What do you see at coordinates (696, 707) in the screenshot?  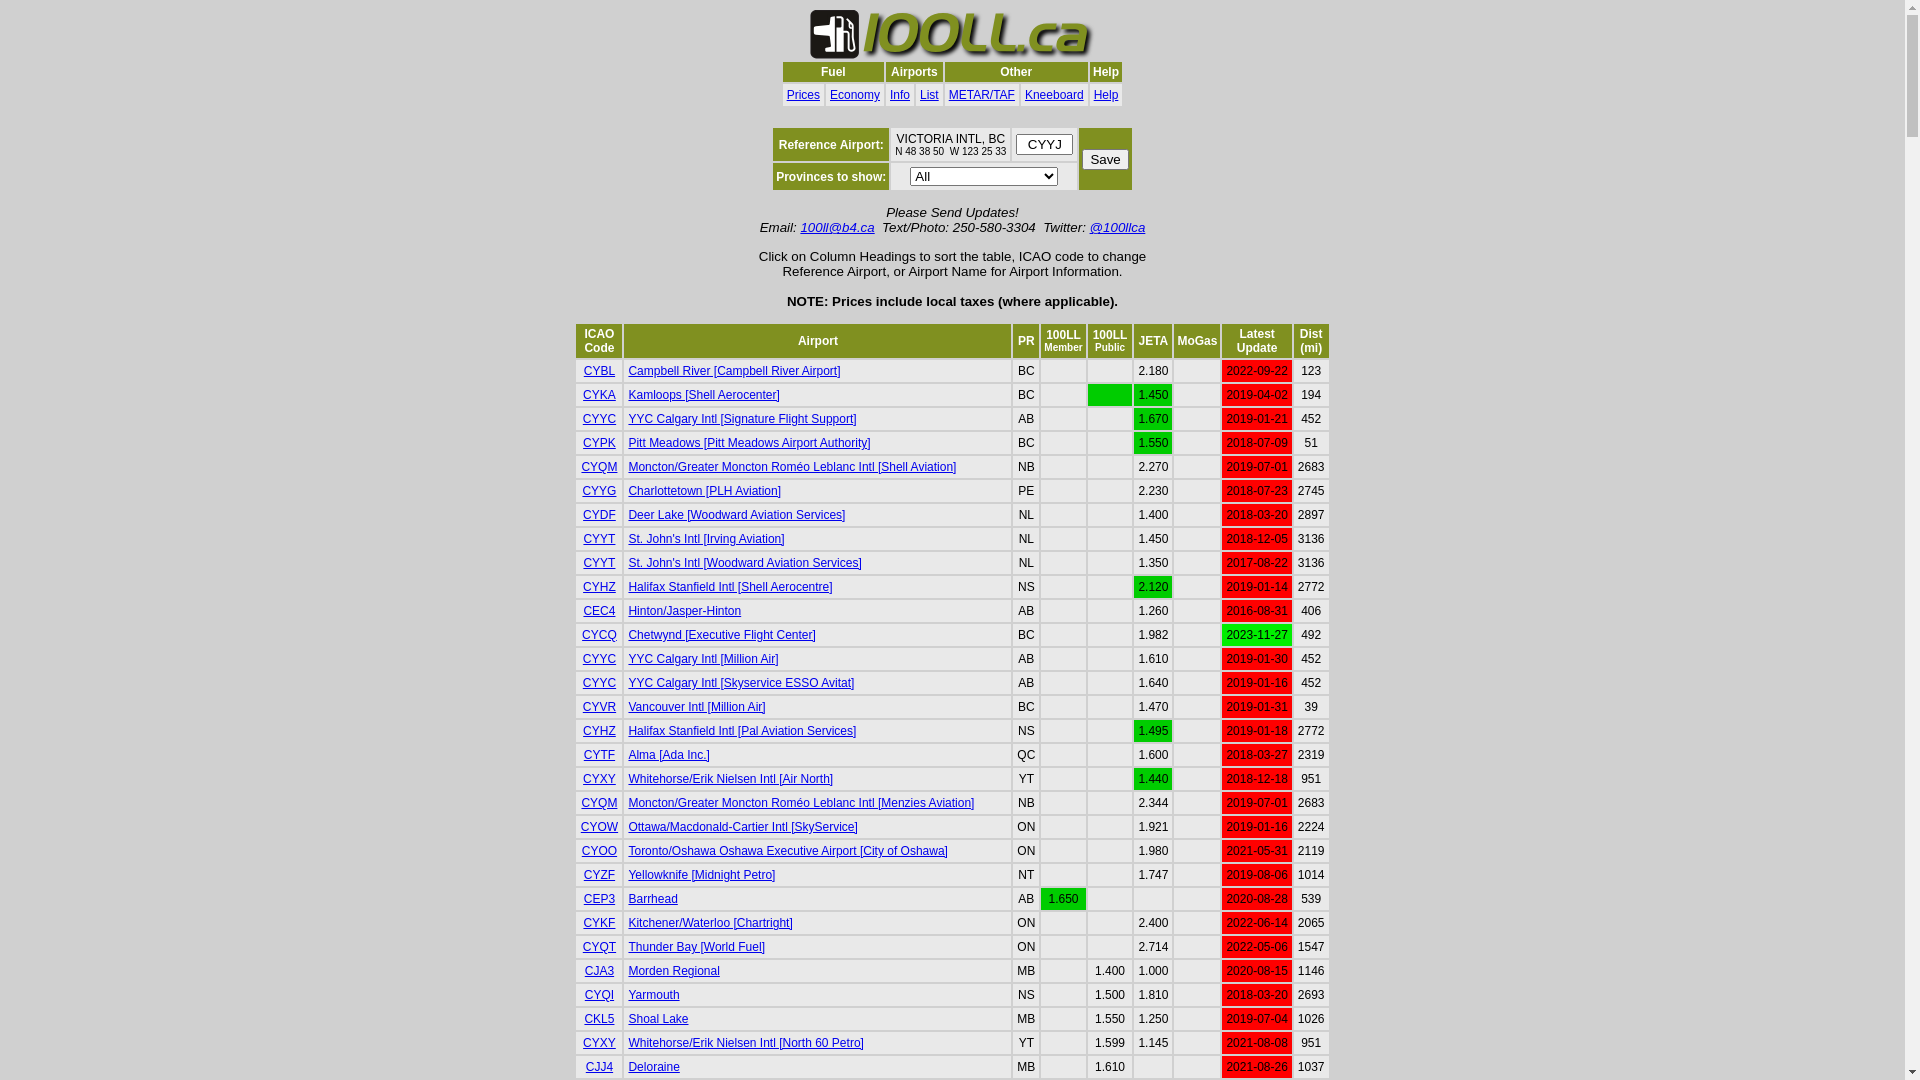 I see `Vancouver Intl [Million Air]` at bounding box center [696, 707].